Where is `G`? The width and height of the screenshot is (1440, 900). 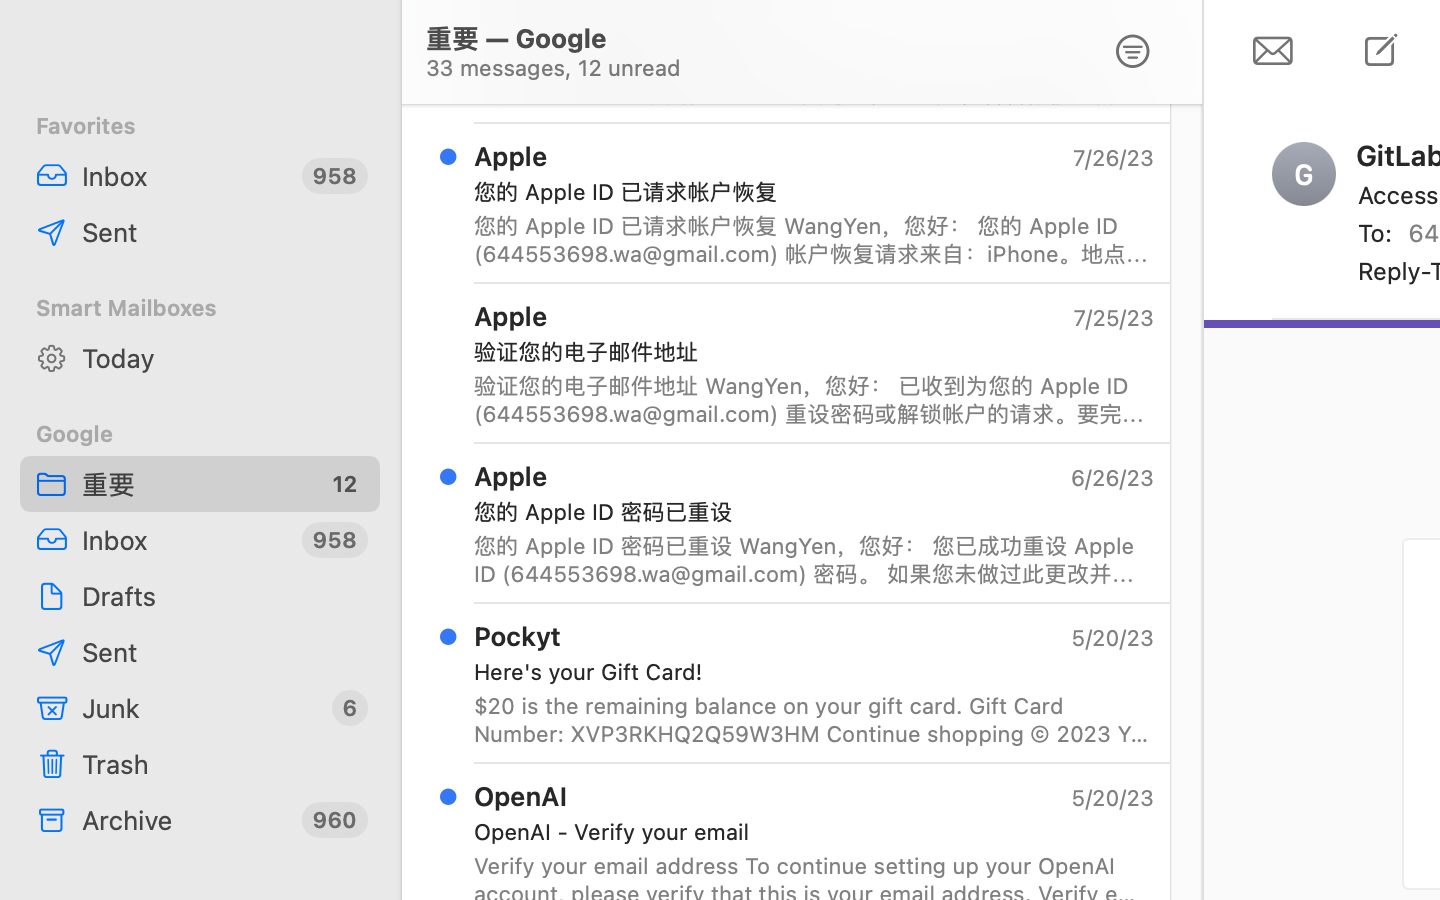
G is located at coordinates (1304, 174).